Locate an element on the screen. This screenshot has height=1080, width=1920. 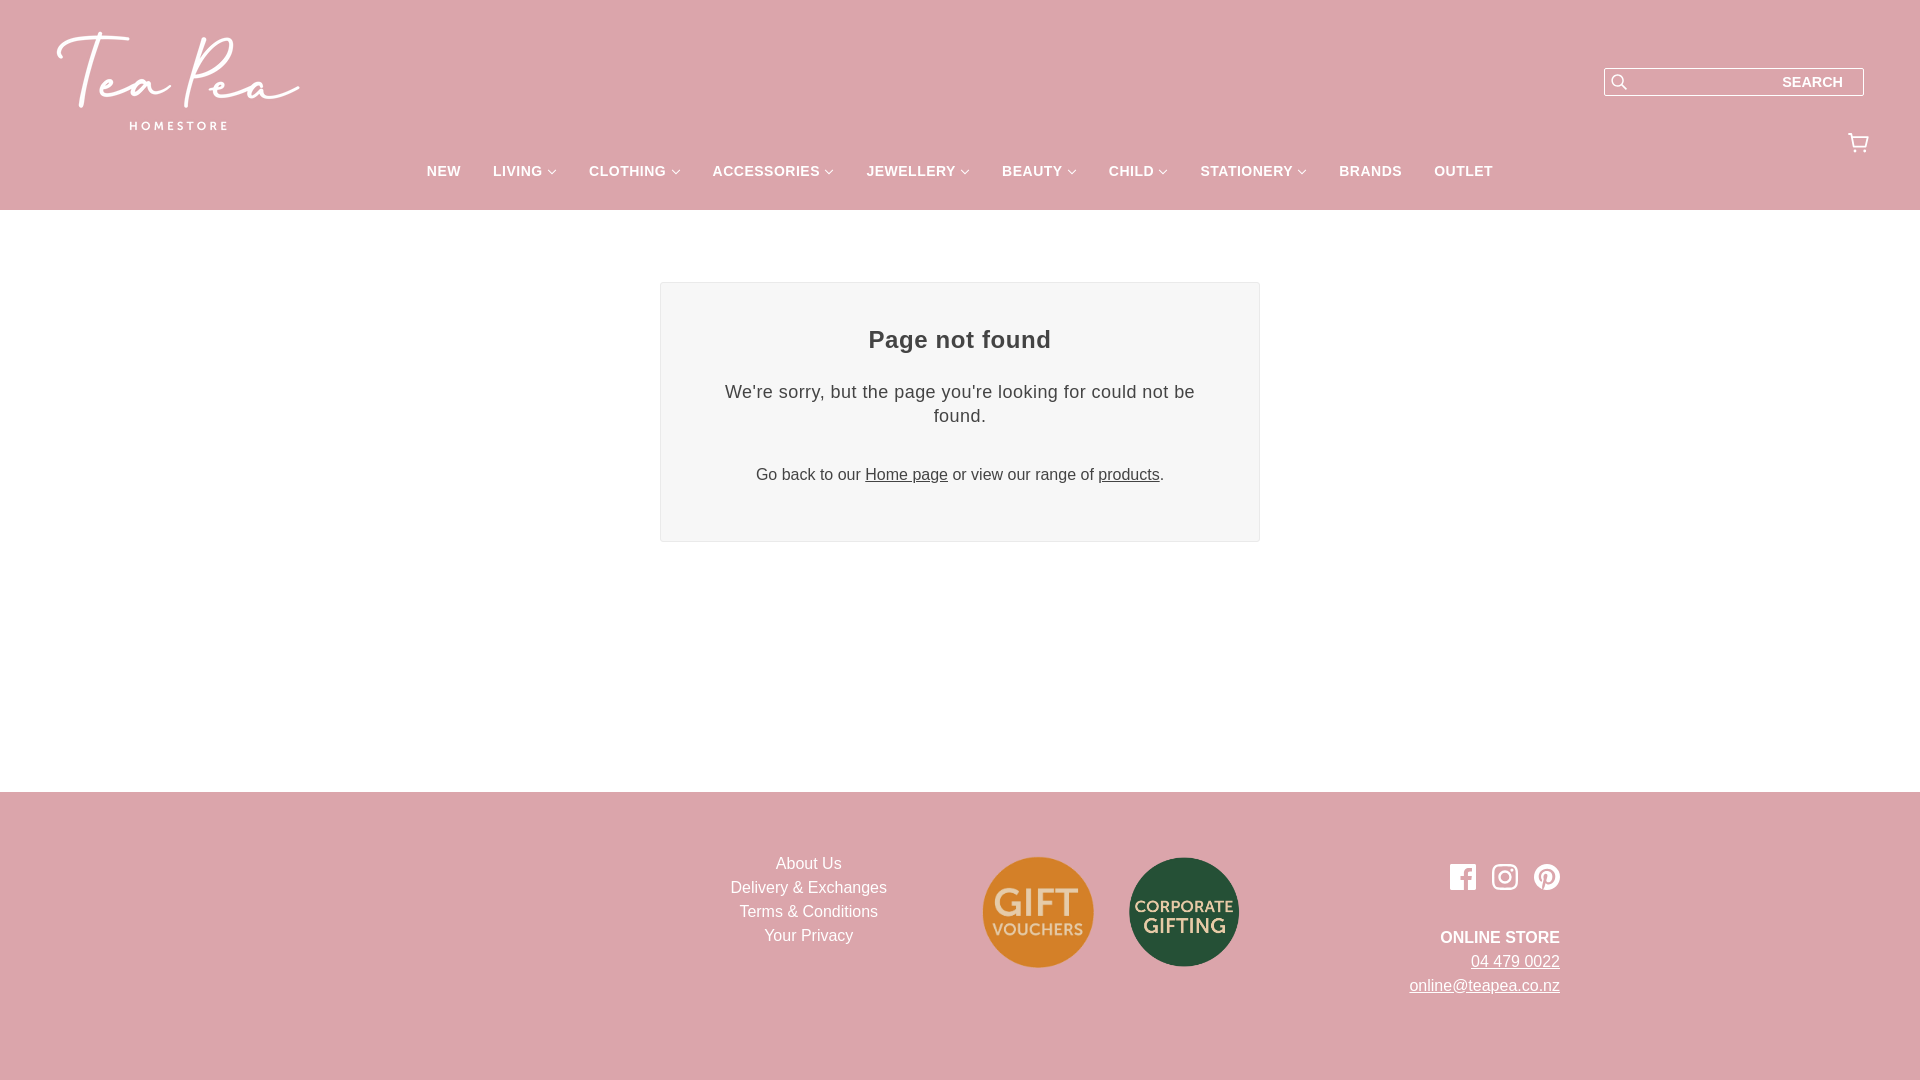
Phone now is located at coordinates (1514, 960).